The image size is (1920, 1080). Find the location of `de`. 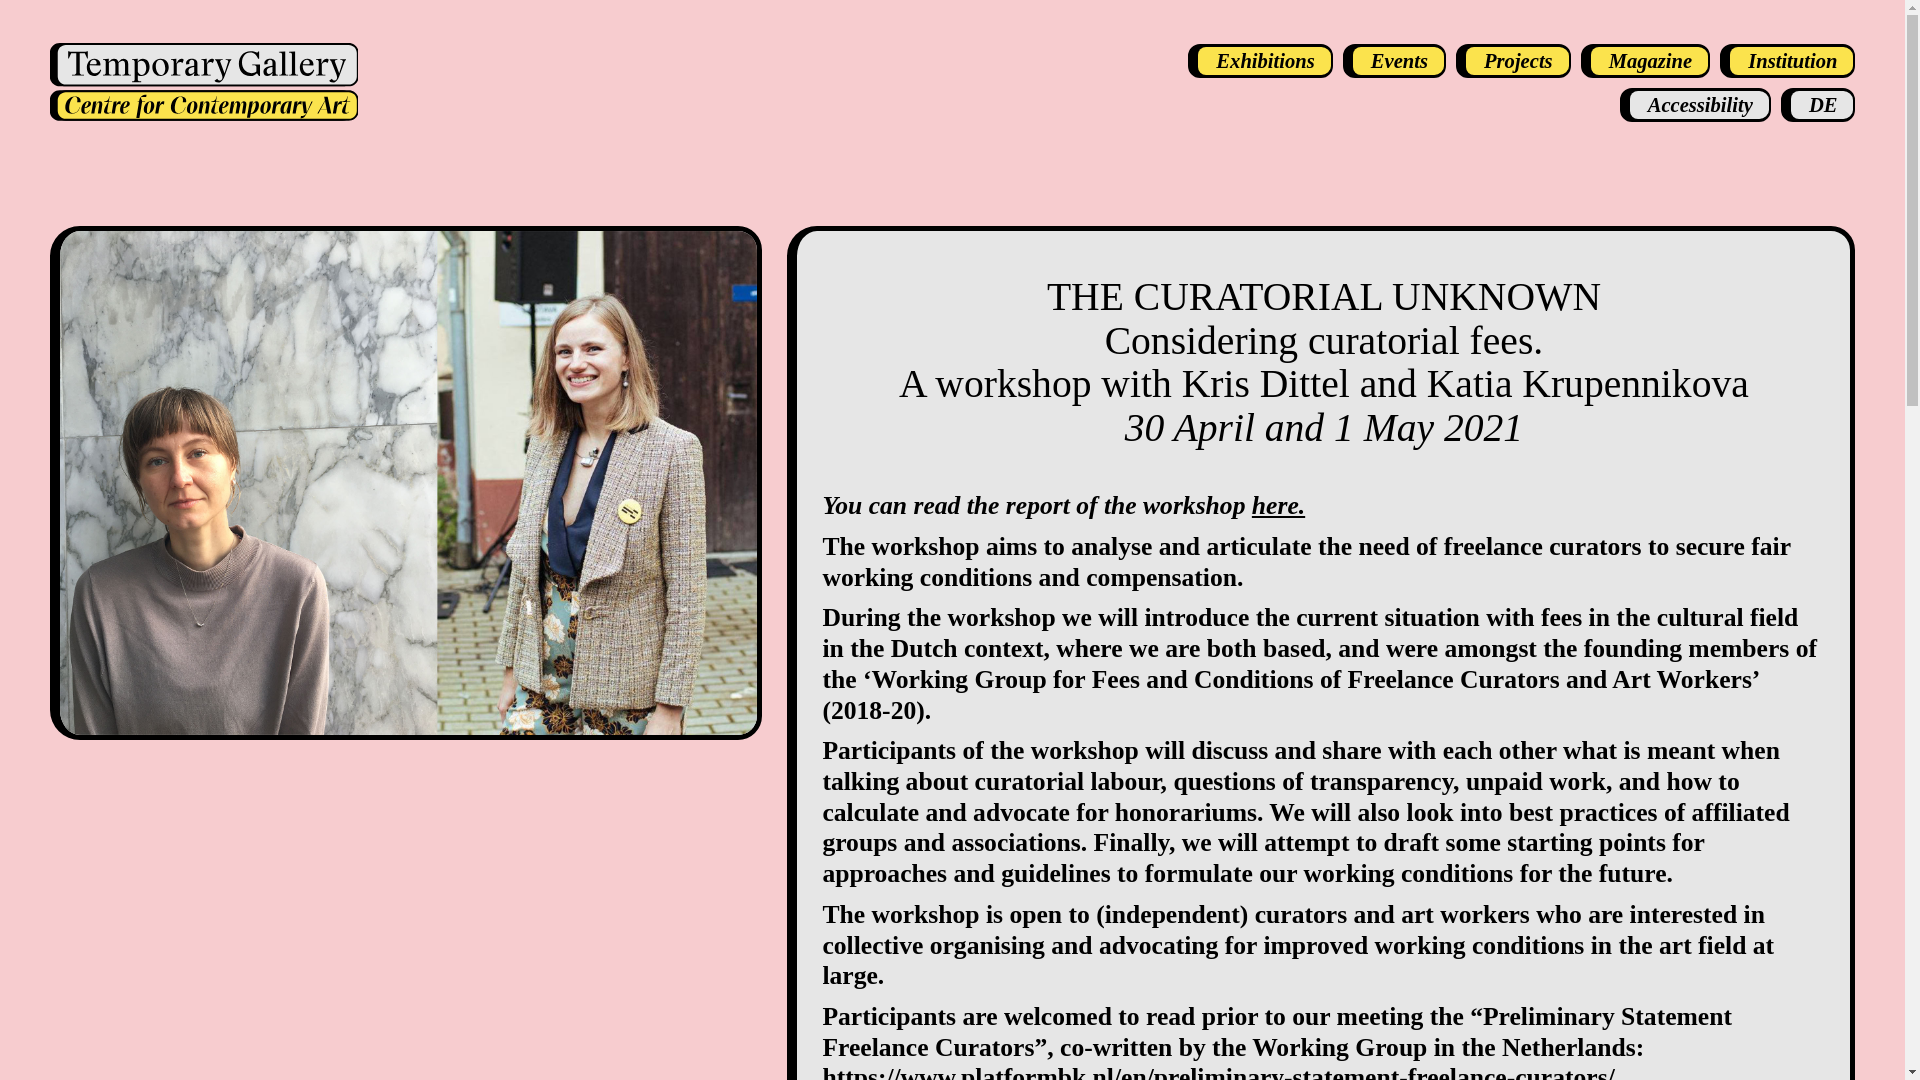

de is located at coordinates (1818, 104).